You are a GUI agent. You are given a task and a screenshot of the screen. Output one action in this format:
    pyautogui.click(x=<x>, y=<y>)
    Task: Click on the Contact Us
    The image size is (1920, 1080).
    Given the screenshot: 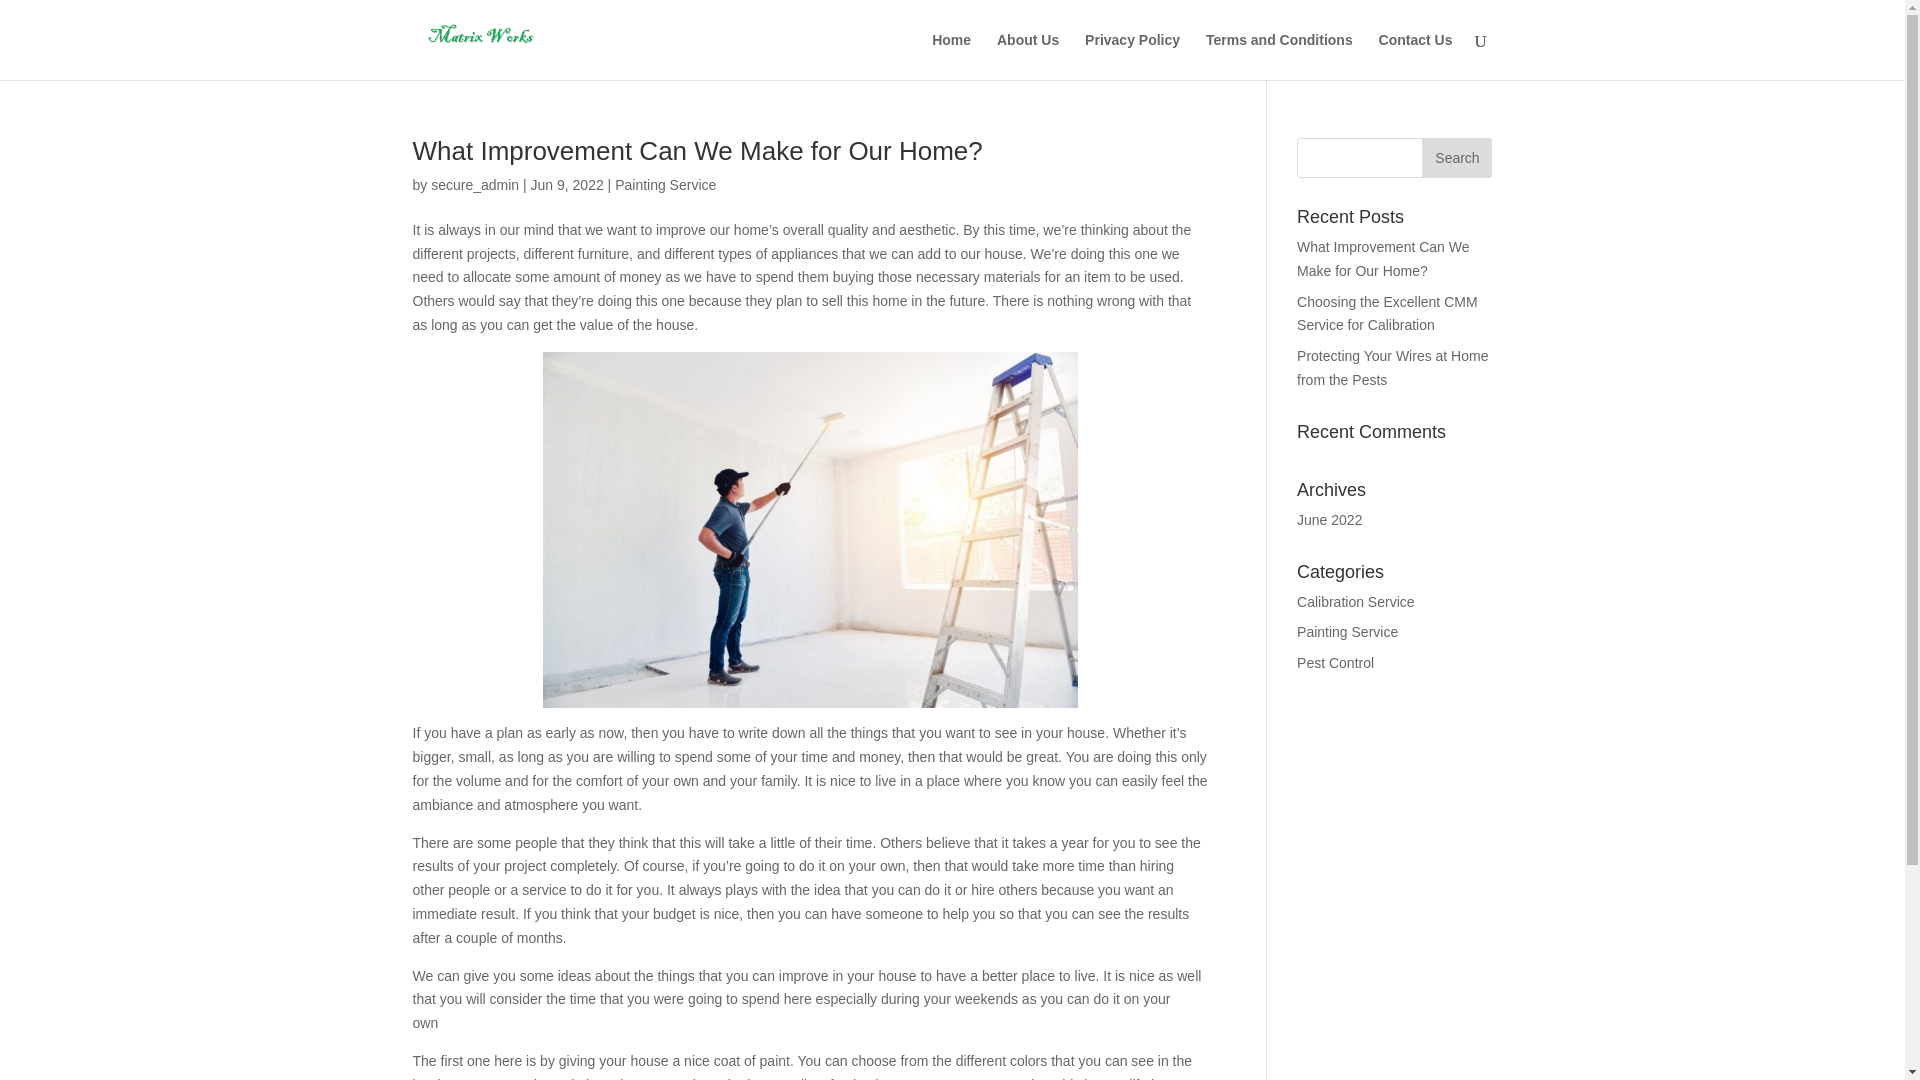 What is the action you would take?
    pyautogui.click(x=1416, y=56)
    